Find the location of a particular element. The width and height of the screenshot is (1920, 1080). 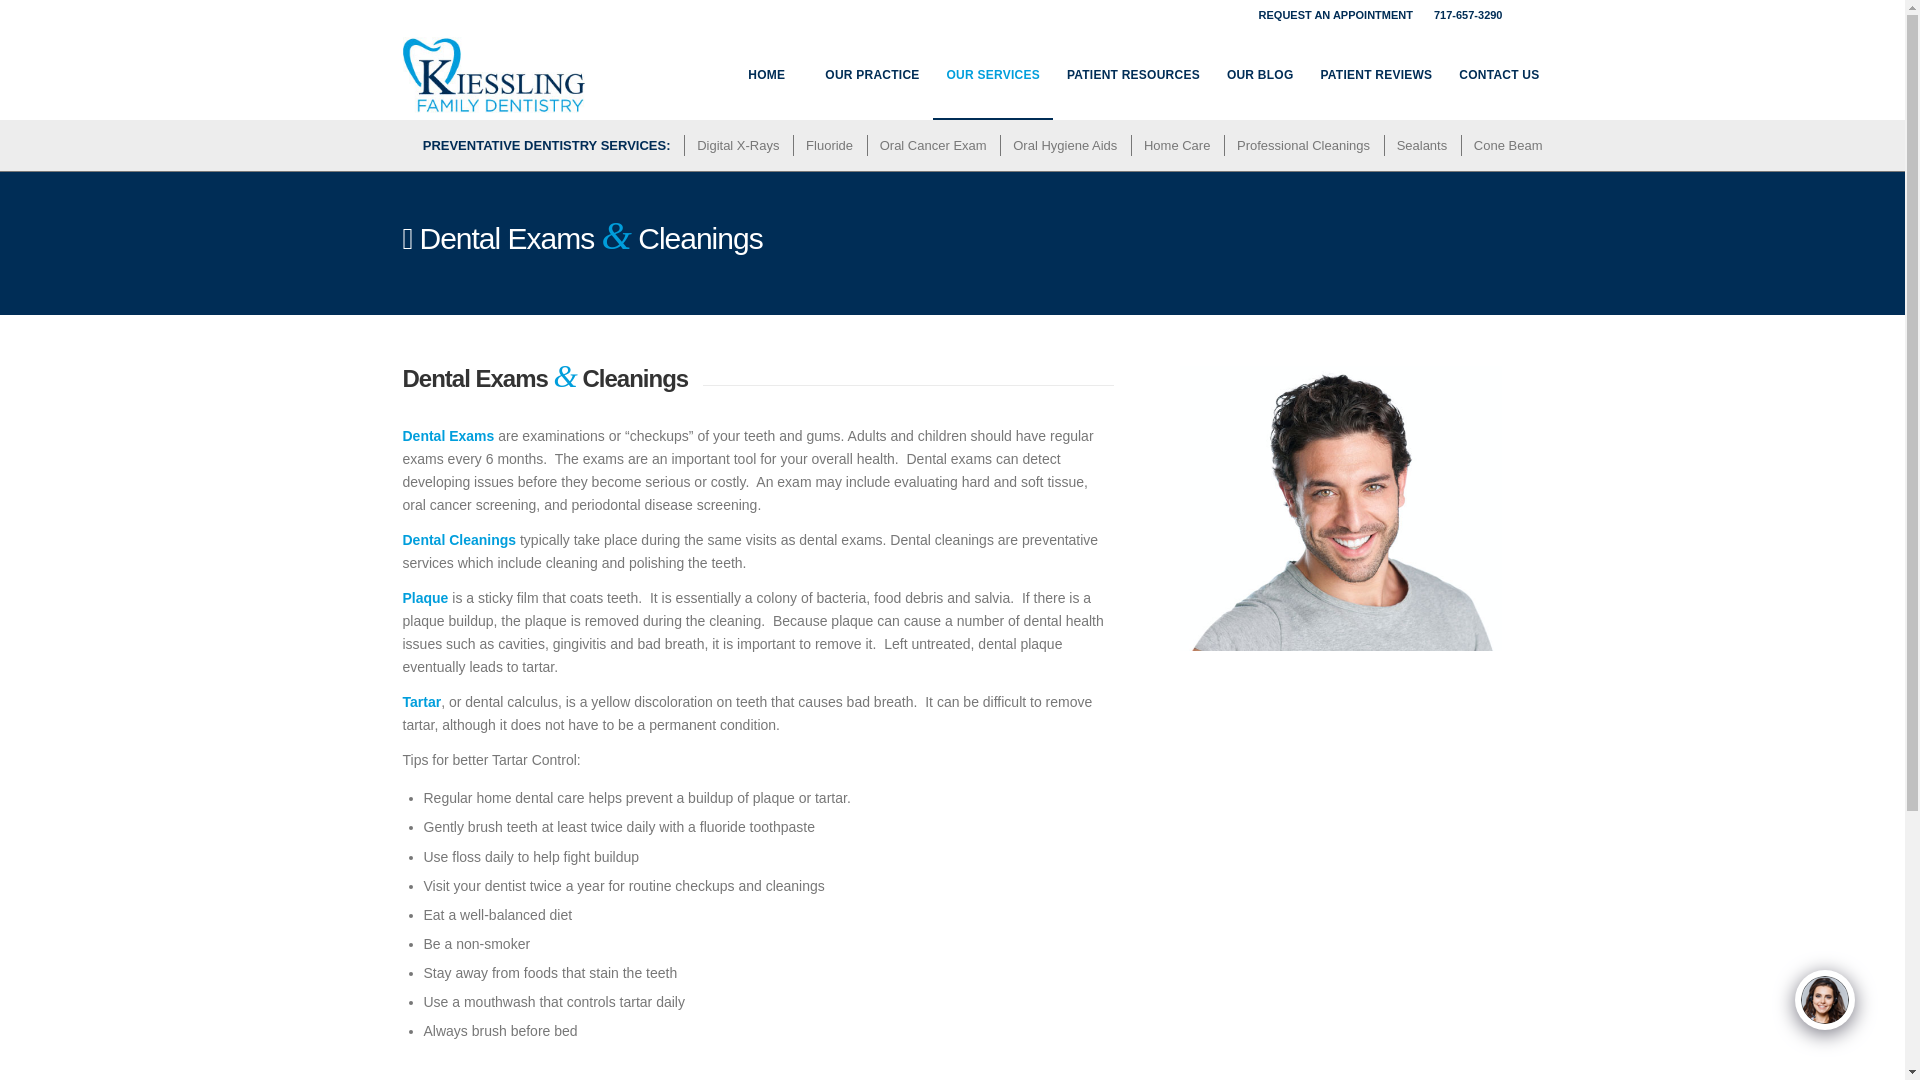

REQUEST AN APPOINTMENT is located at coordinates (1336, 15).